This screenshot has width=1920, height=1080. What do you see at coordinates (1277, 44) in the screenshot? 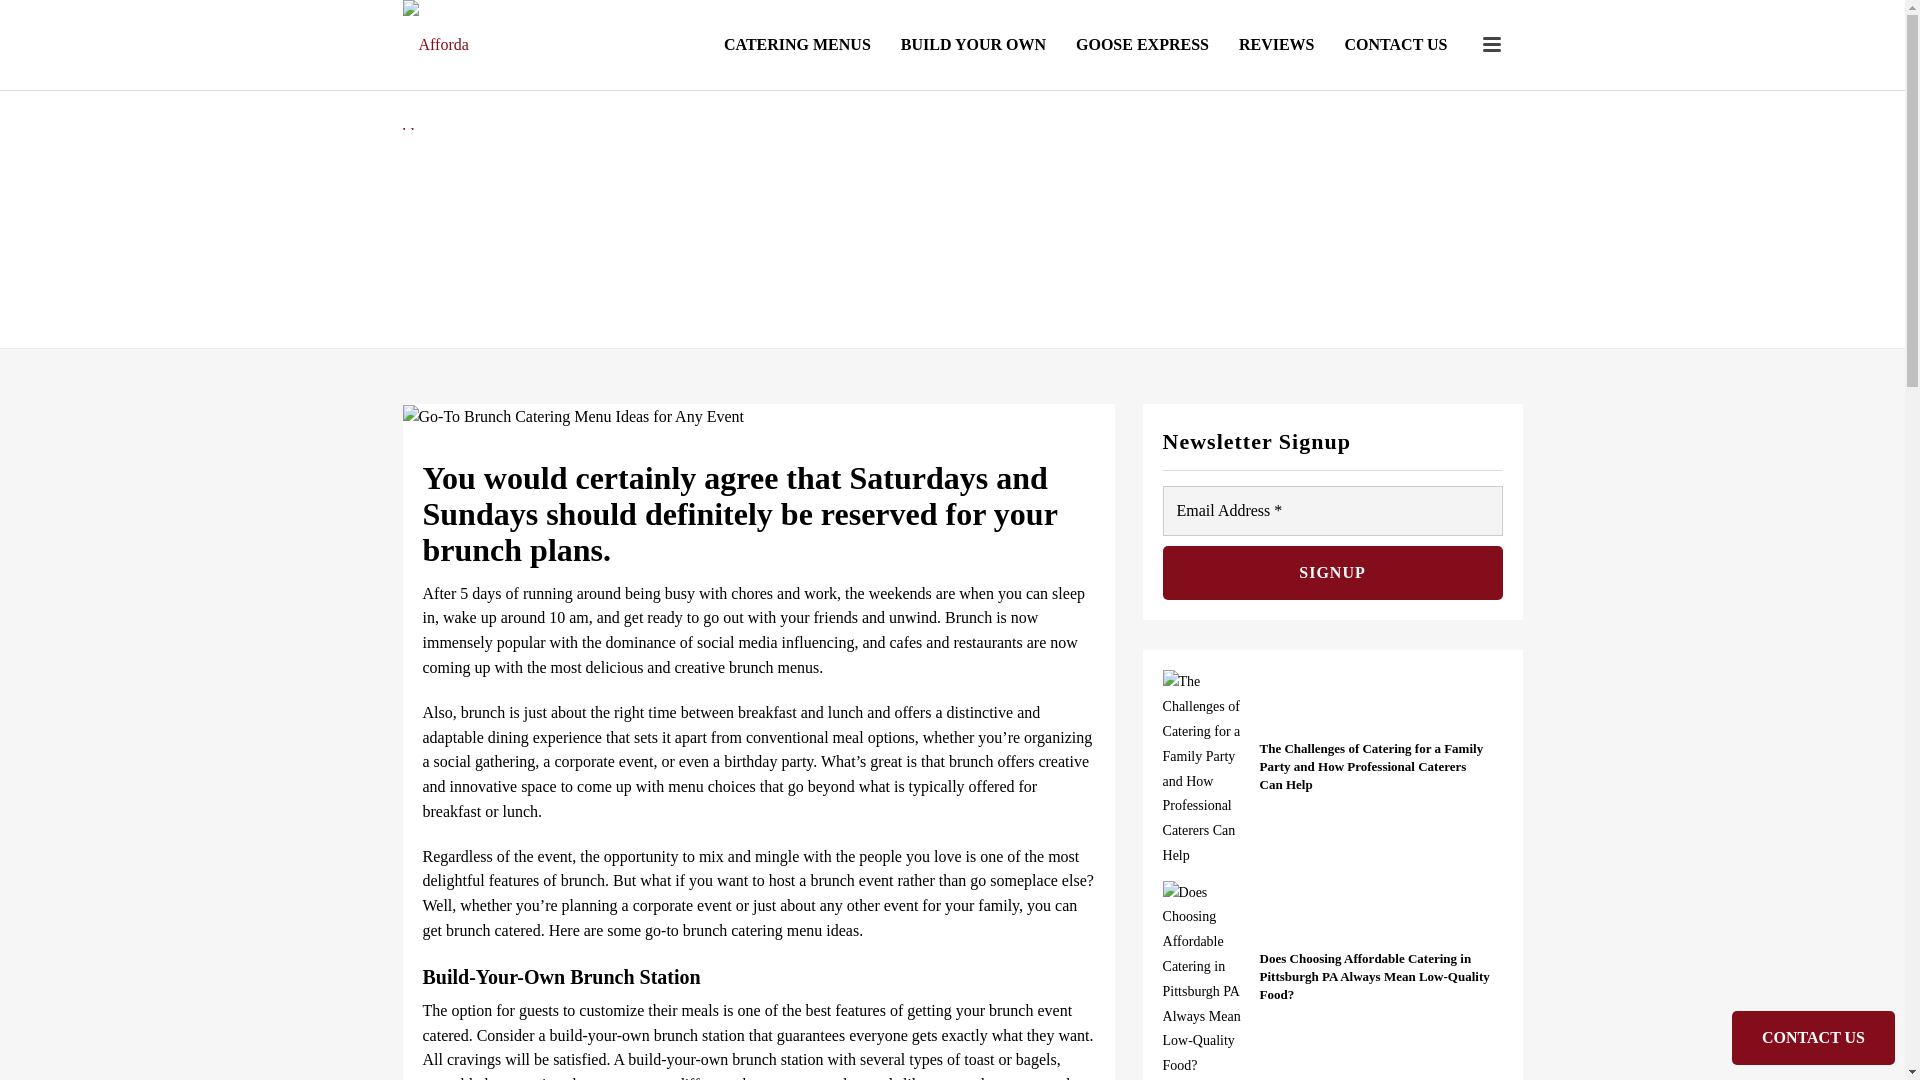
I see `REVIEWS` at bounding box center [1277, 44].